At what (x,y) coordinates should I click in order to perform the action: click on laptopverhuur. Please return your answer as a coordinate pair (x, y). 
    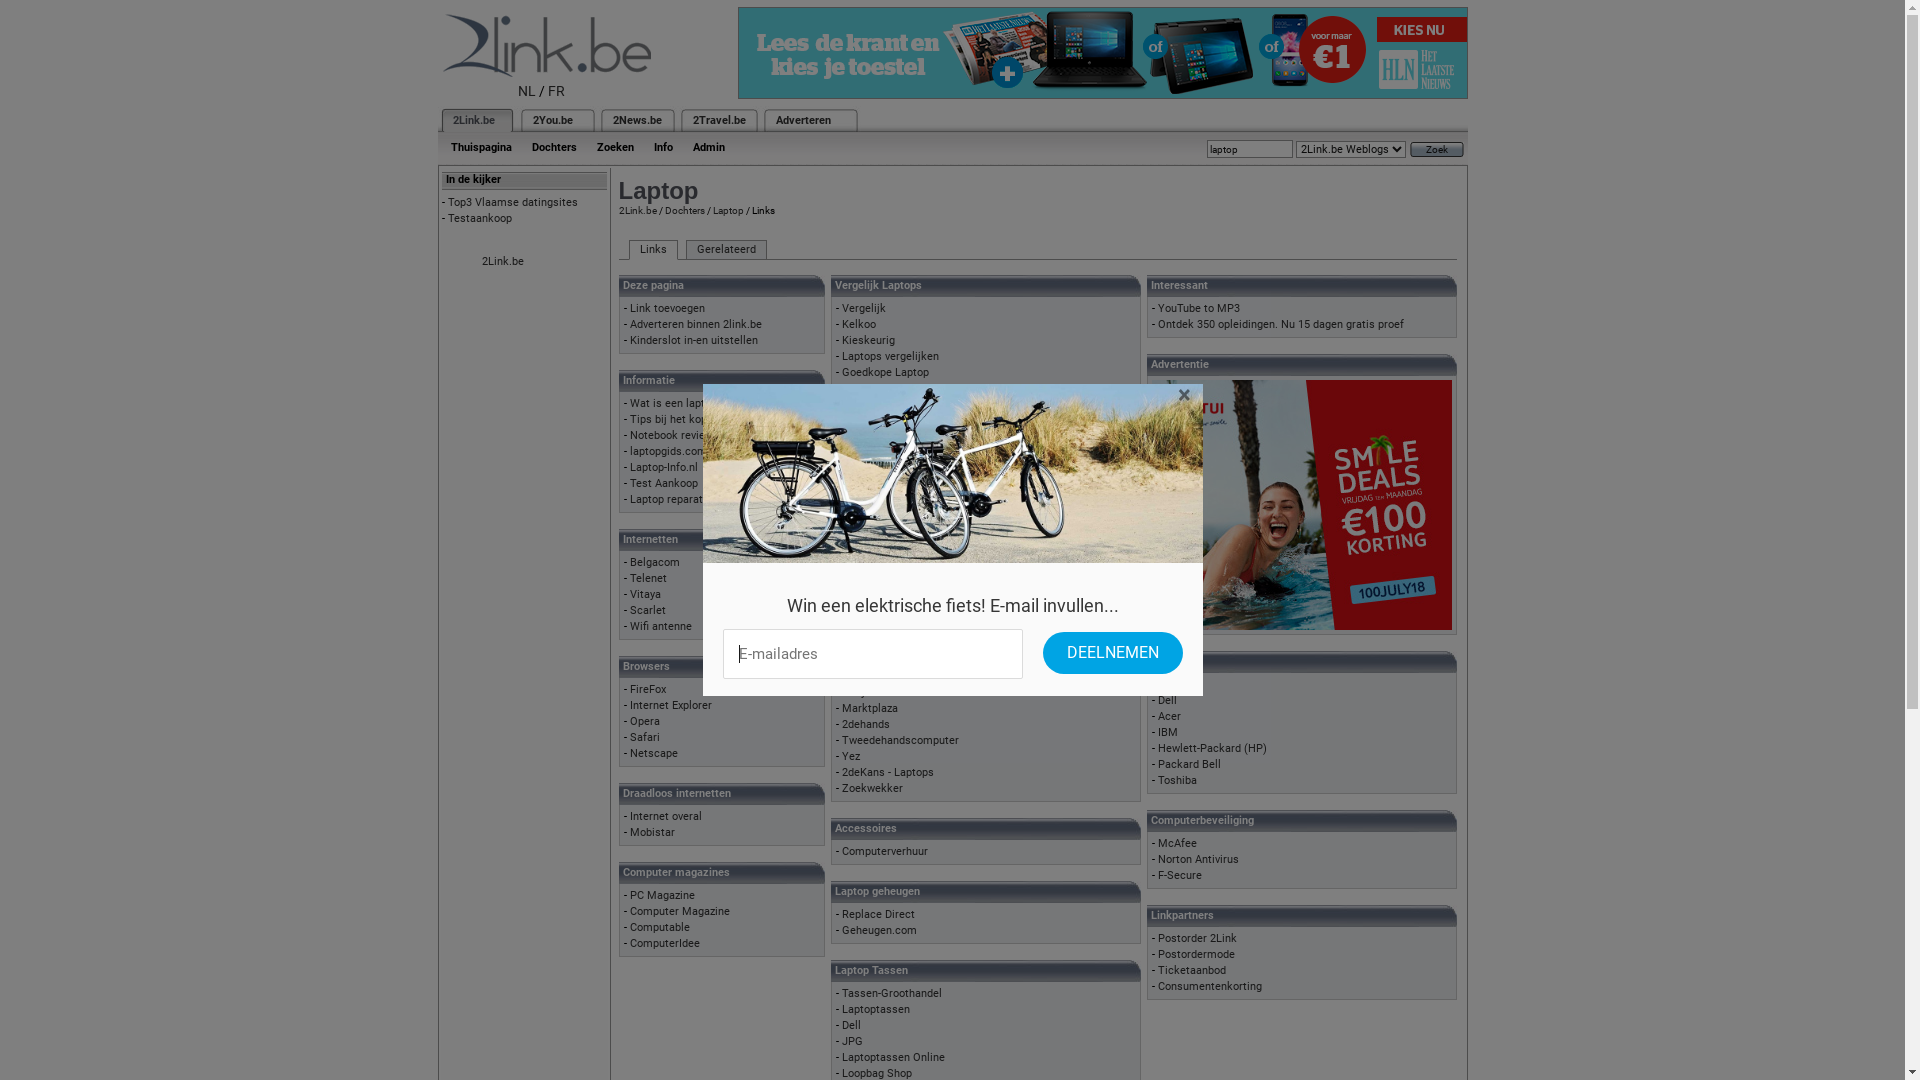
    Looking at the image, I should click on (876, 532).